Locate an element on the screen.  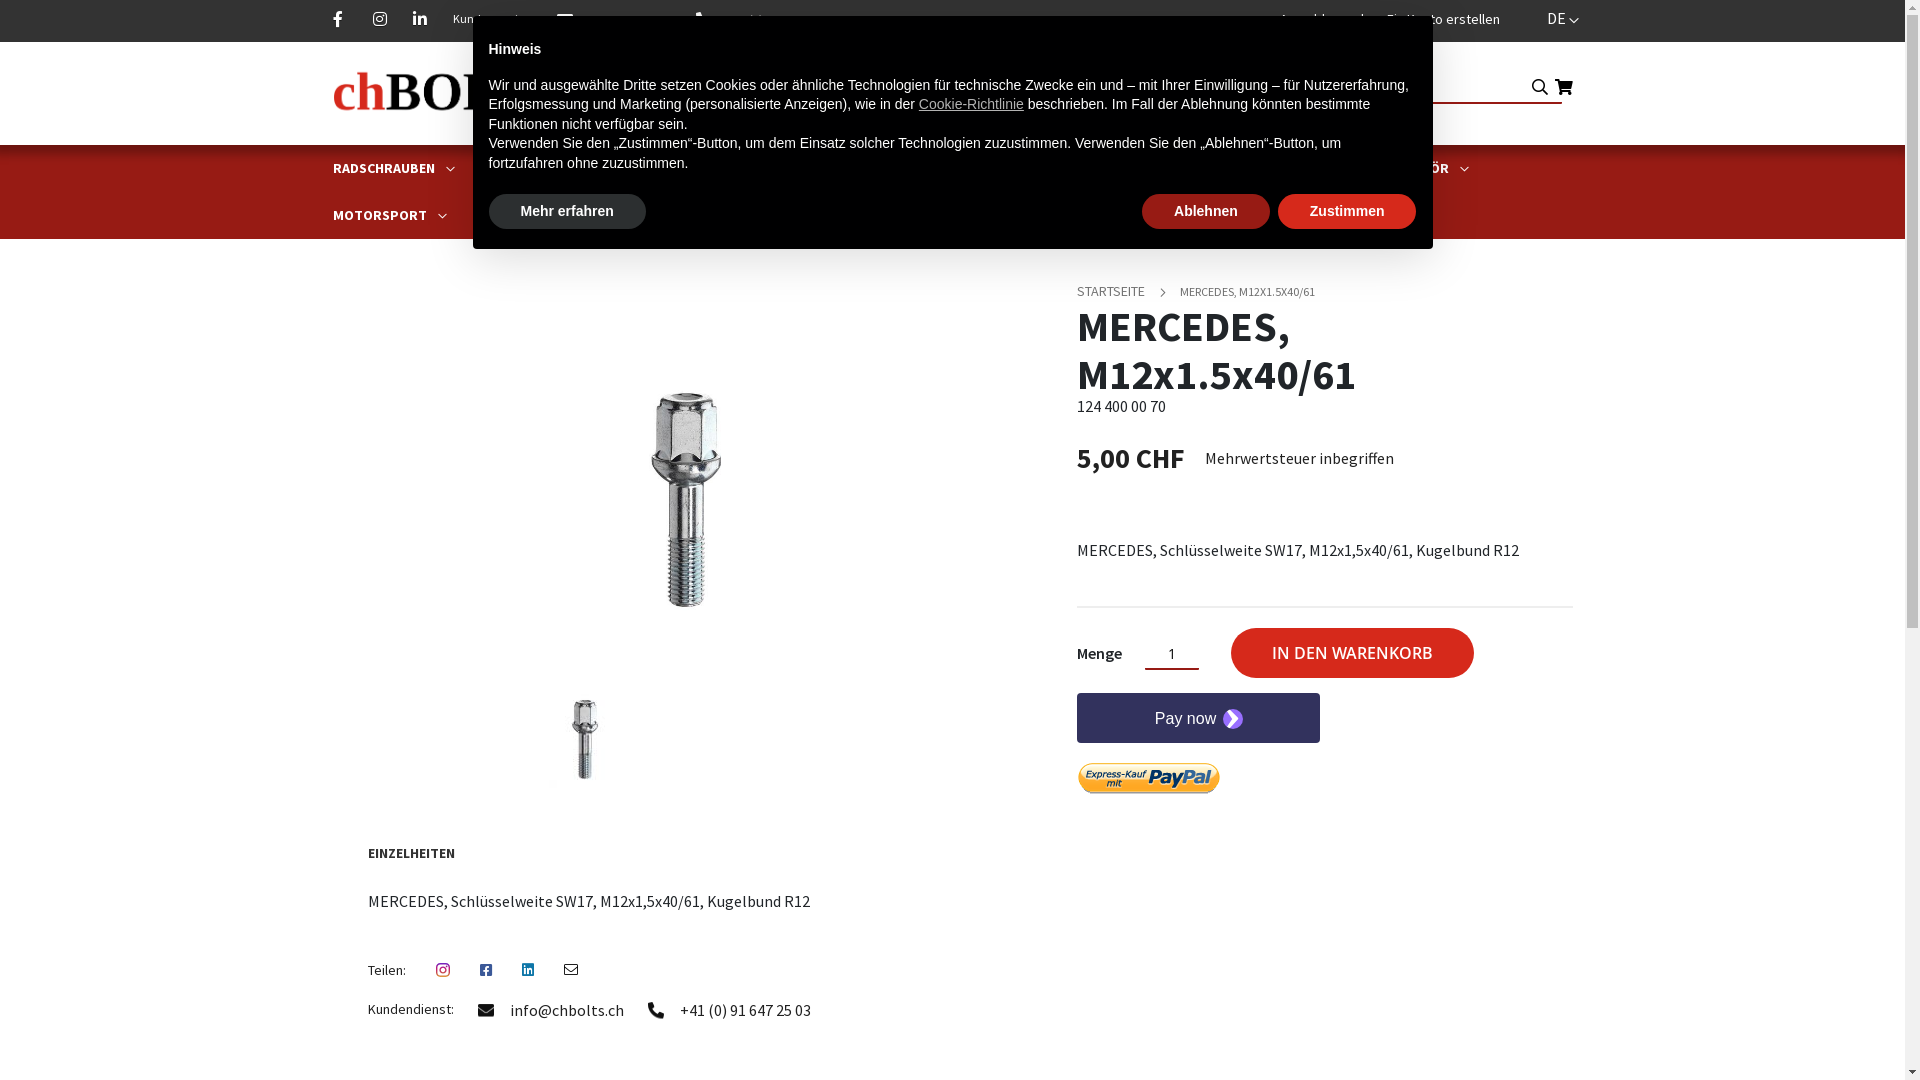
Instagram is located at coordinates (377, 20).